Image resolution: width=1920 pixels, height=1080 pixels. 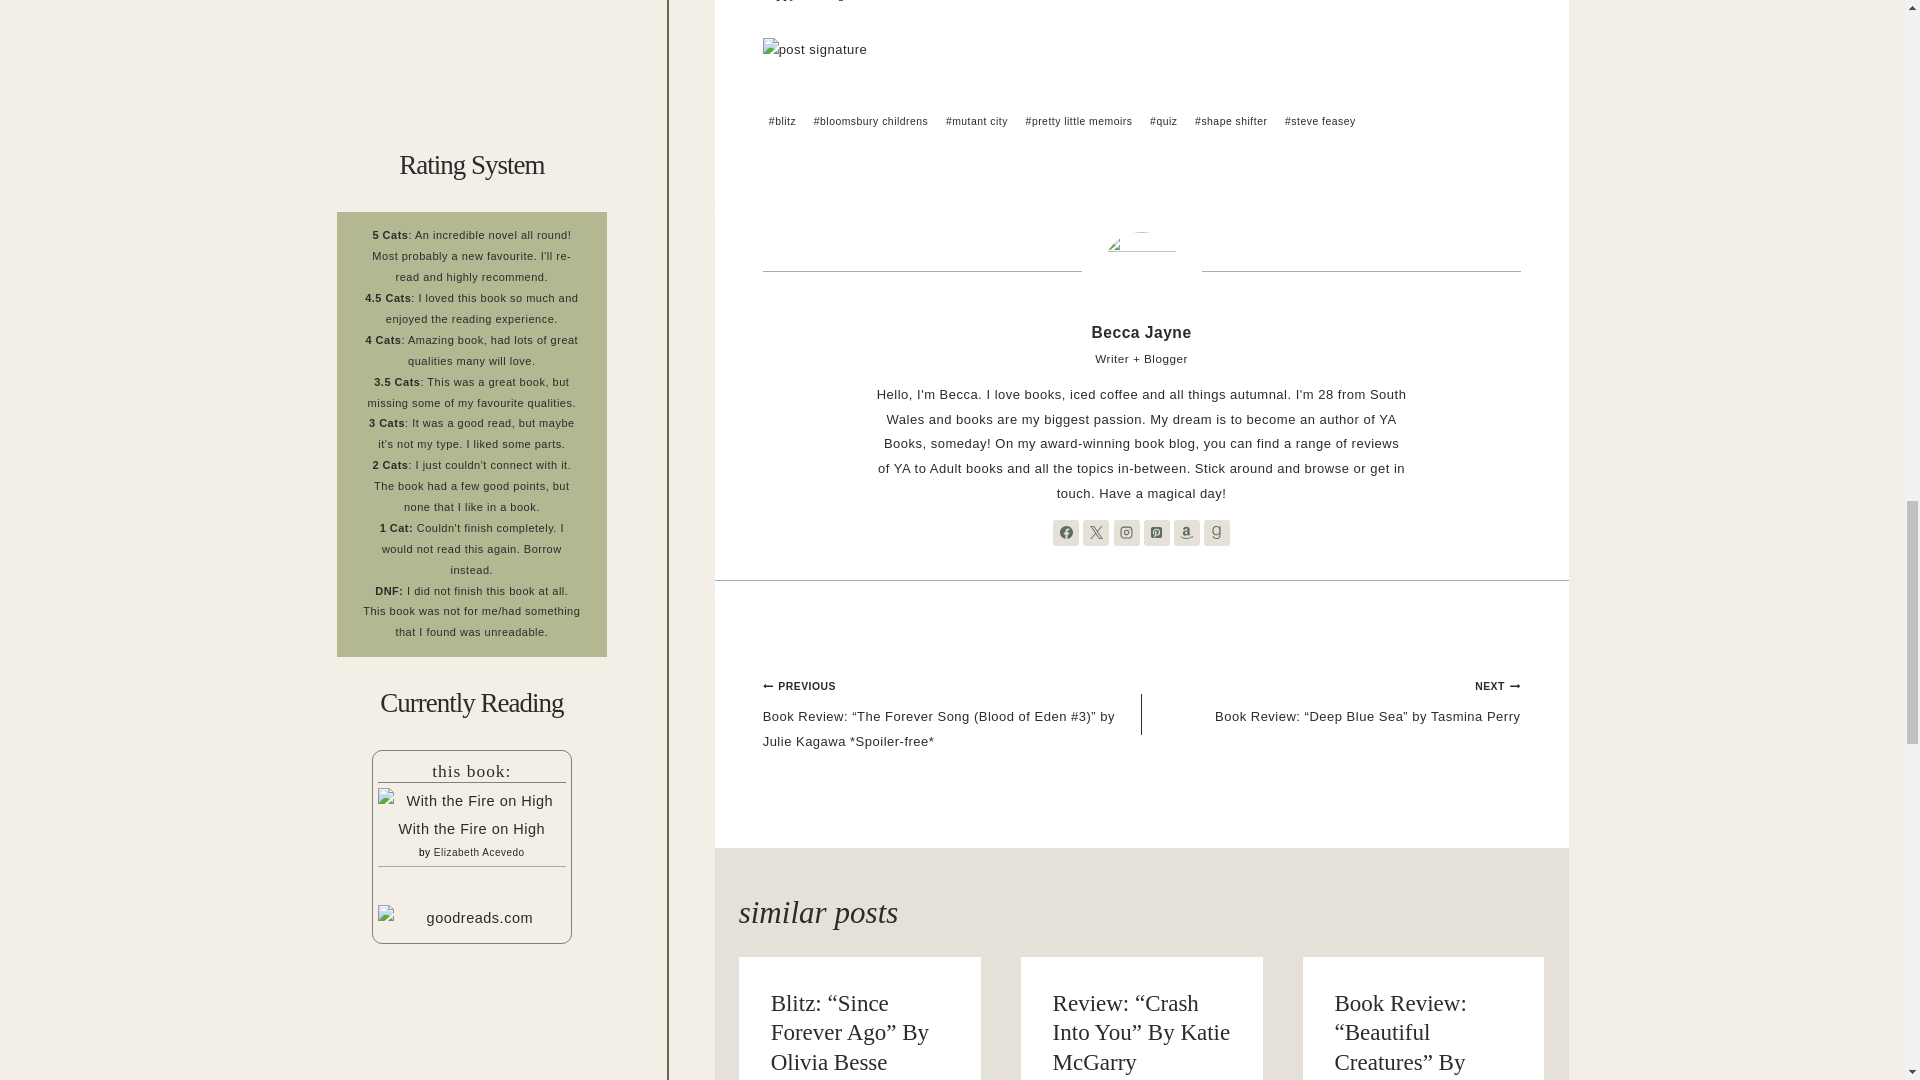 What do you see at coordinates (1156, 532) in the screenshot?
I see `Follow Becca Jayne on Pinterest` at bounding box center [1156, 532].